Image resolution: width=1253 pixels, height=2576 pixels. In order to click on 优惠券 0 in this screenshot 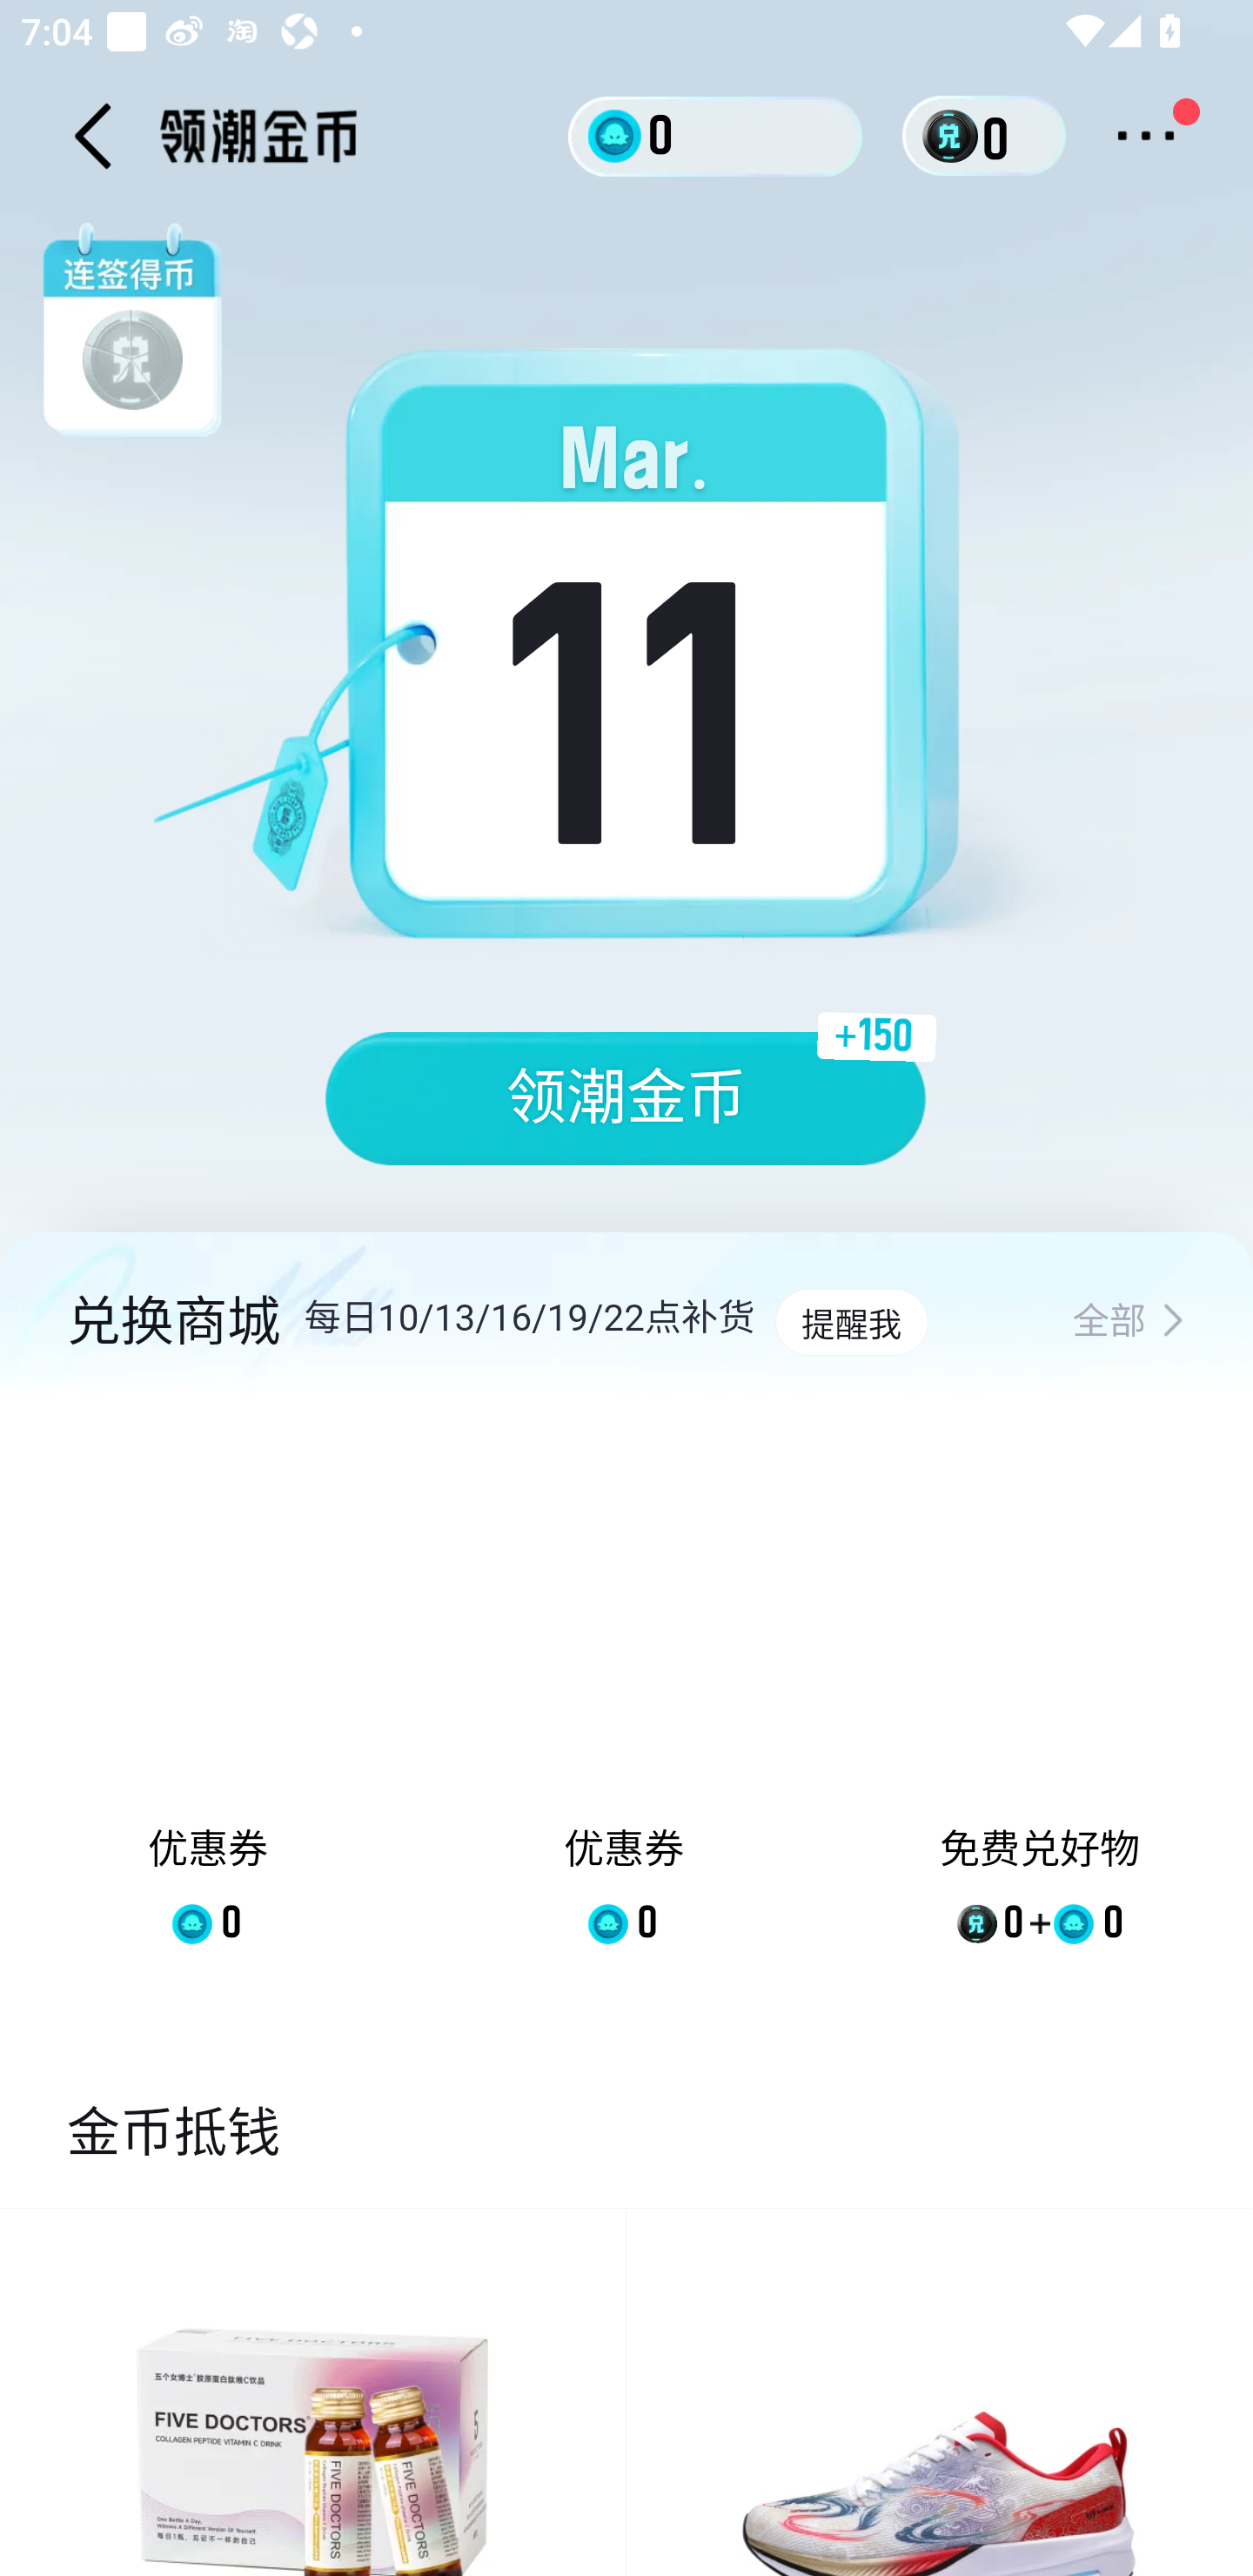, I will do `click(209, 1695)`.